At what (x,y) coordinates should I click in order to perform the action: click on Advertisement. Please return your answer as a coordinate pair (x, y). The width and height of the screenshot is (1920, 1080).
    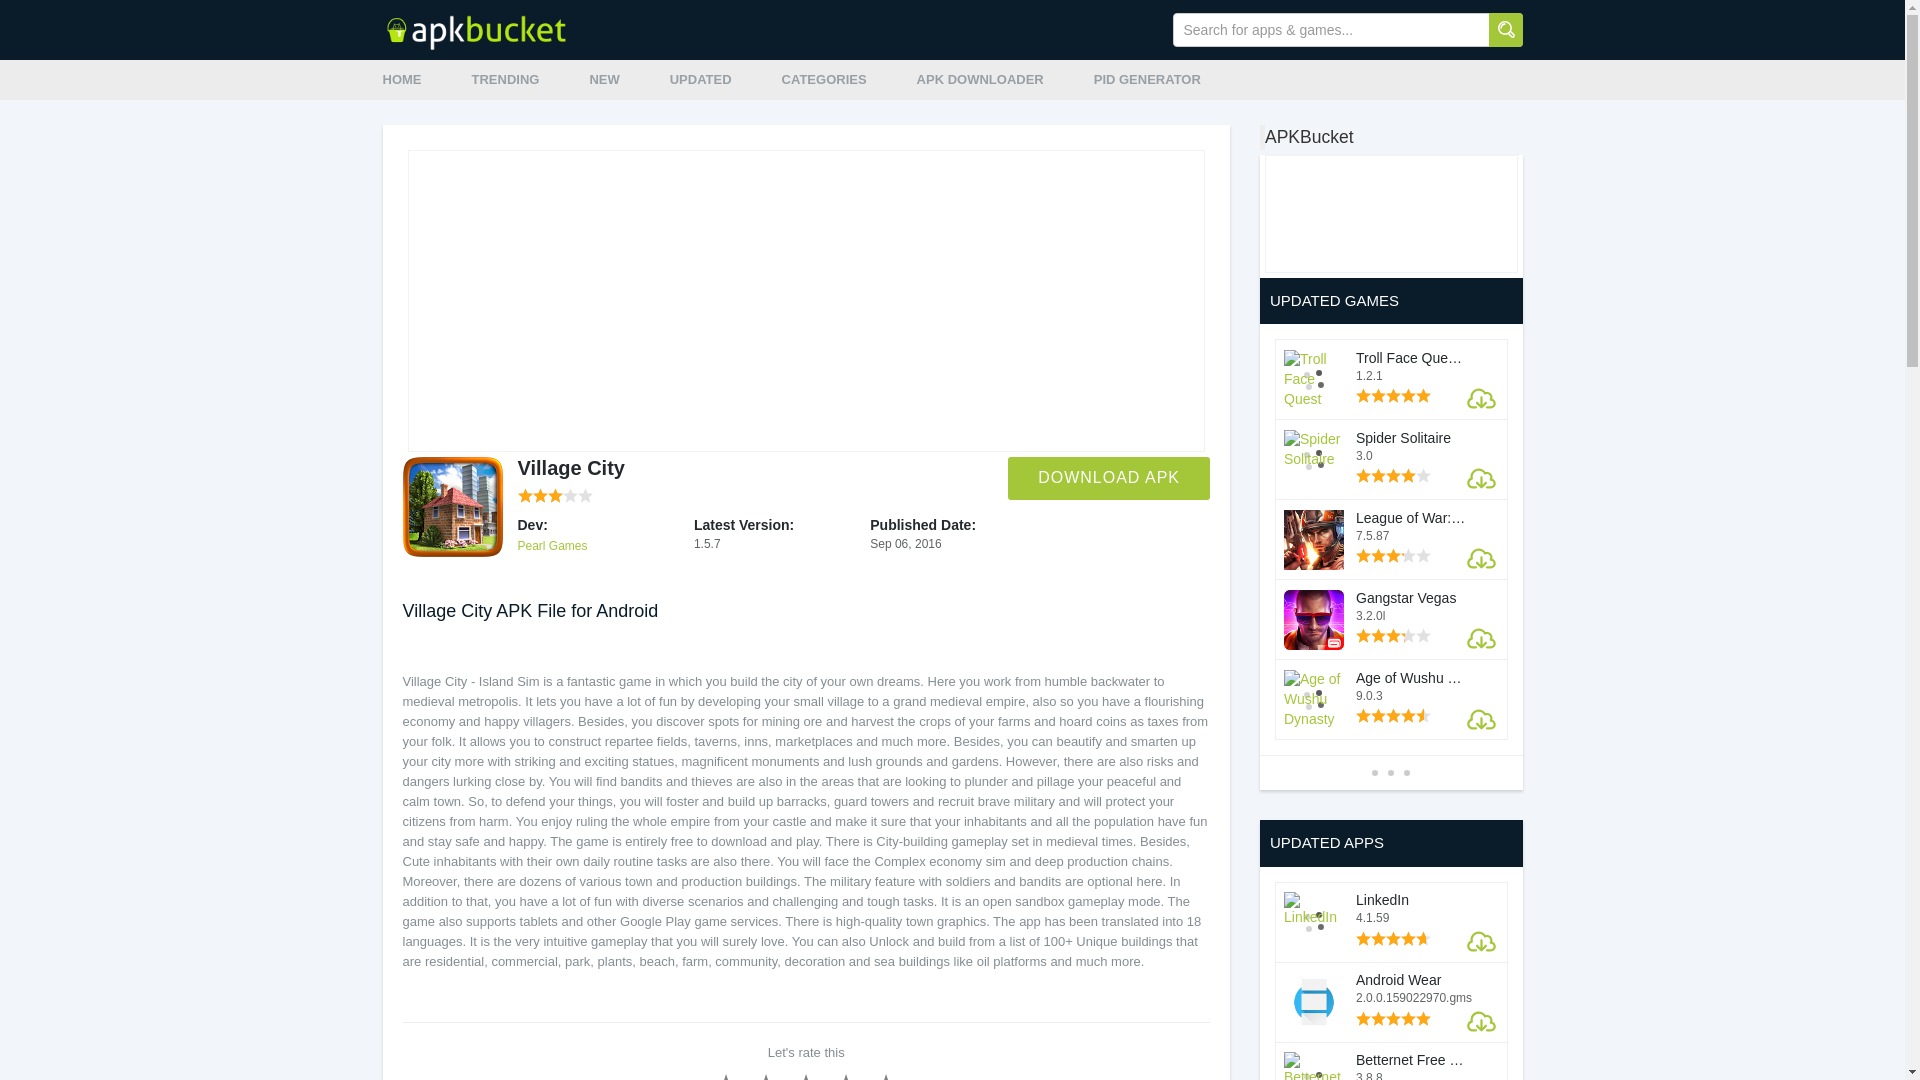
    Looking at the image, I should click on (1376, 210).